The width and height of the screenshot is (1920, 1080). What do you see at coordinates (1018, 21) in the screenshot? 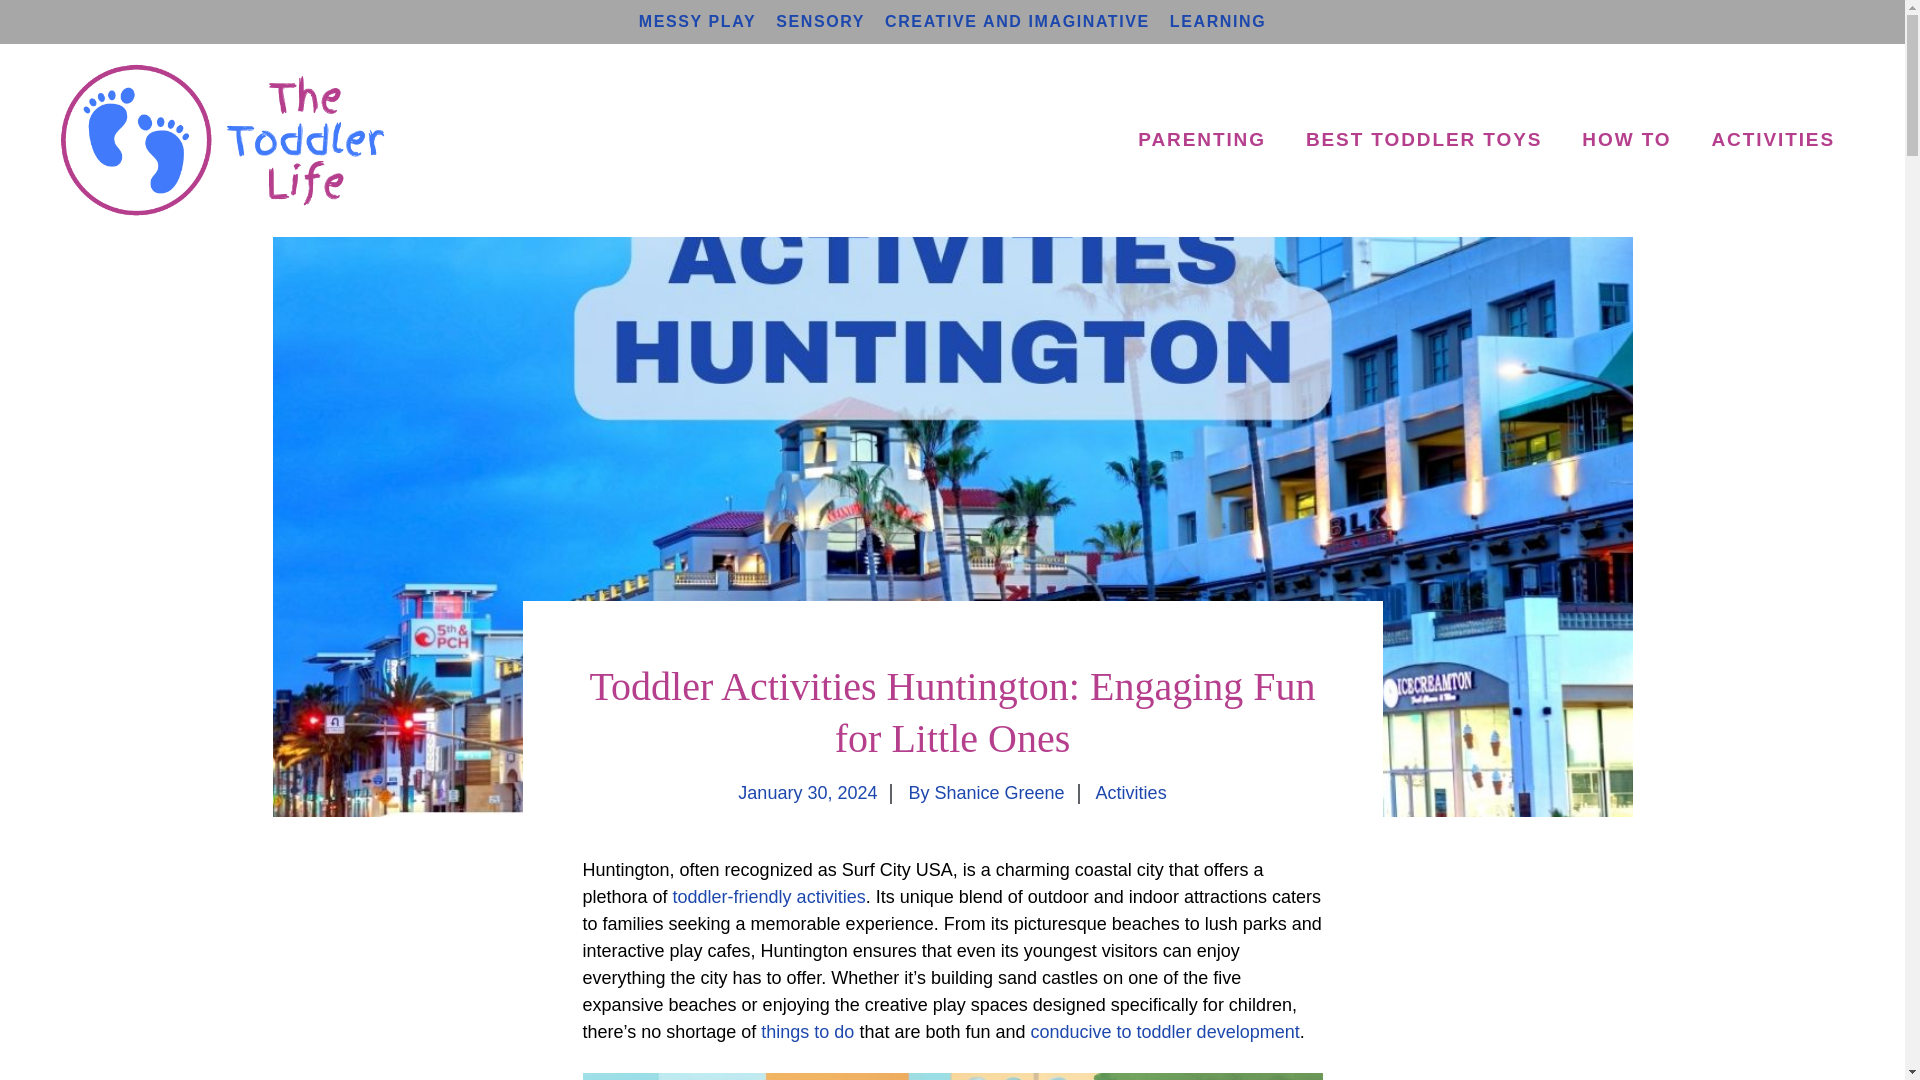
I see `CREATIVE AND IMAGINATIVE` at bounding box center [1018, 21].